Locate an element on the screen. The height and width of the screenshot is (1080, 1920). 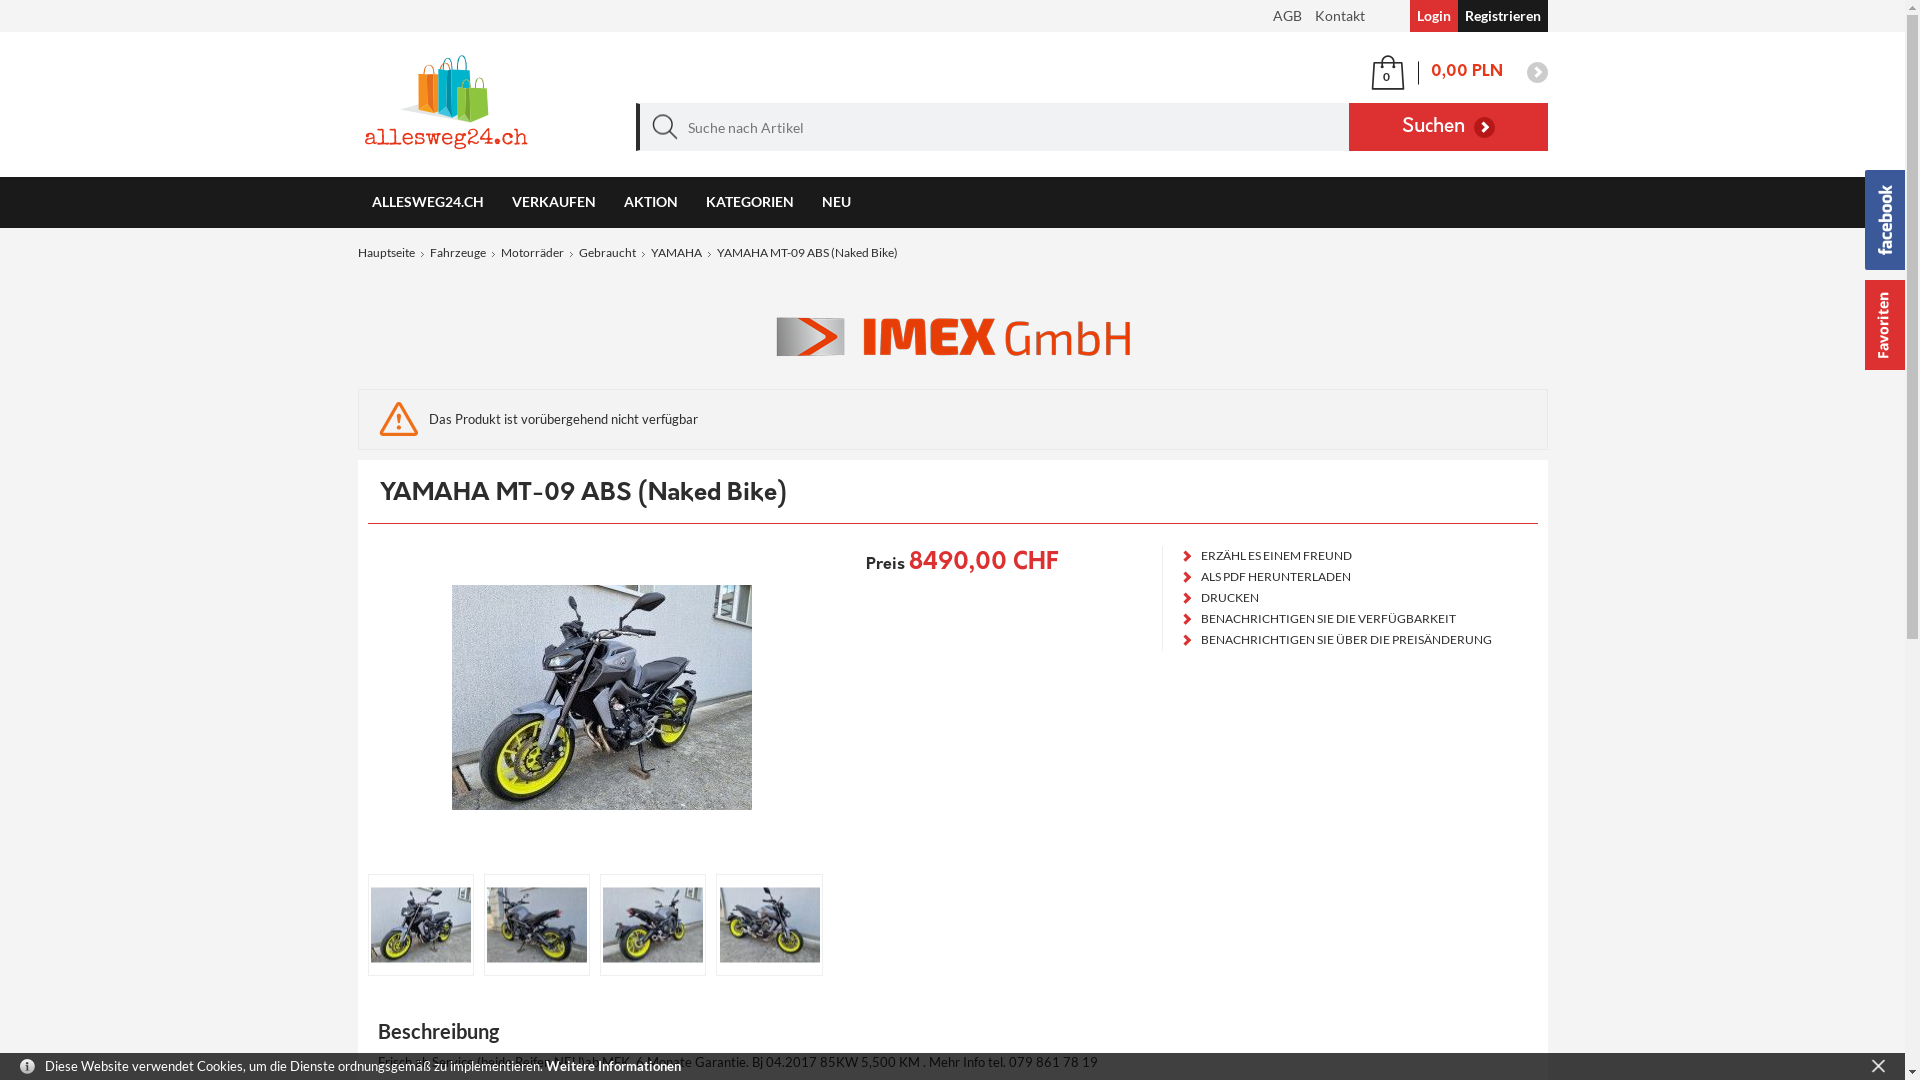
Kontakt is located at coordinates (1339, 16).